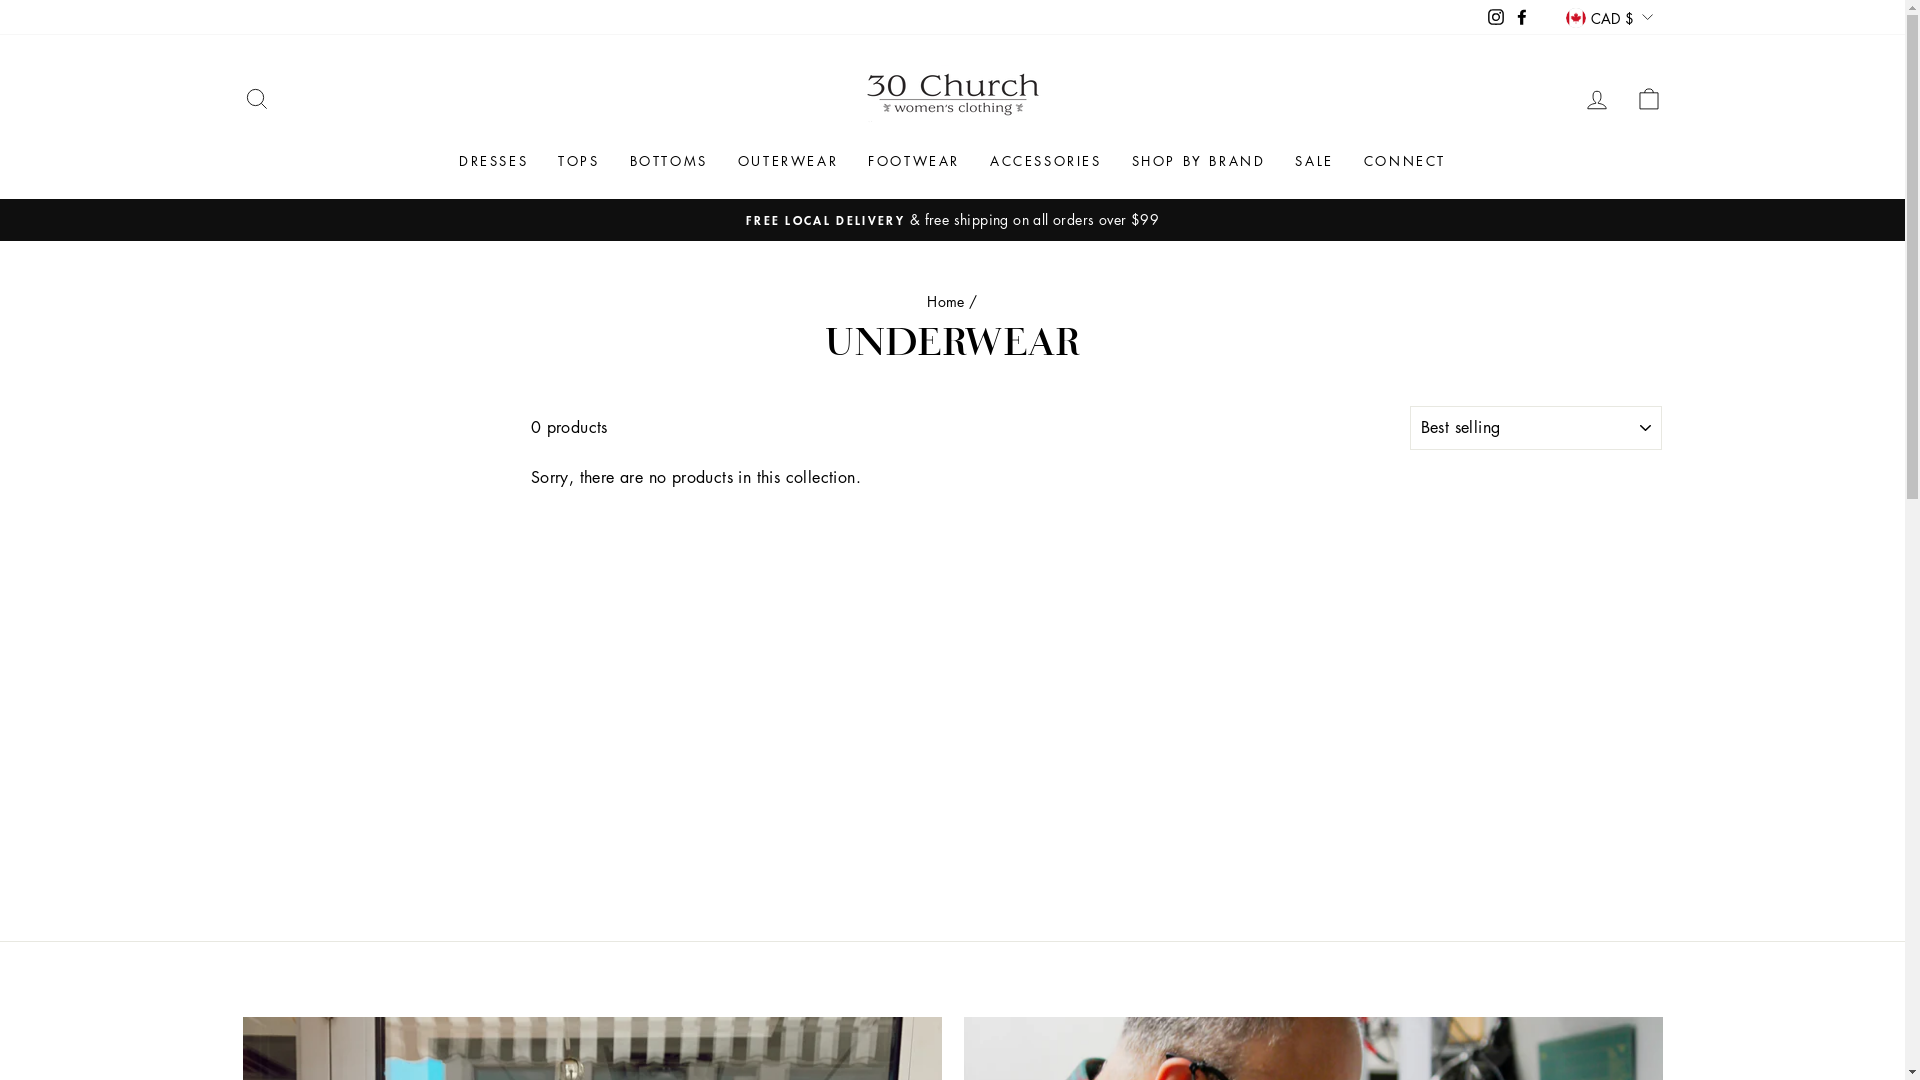 The width and height of the screenshot is (1920, 1080). What do you see at coordinates (1648, 99) in the screenshot?
I see `CART` at bounding box center [1648, 99].